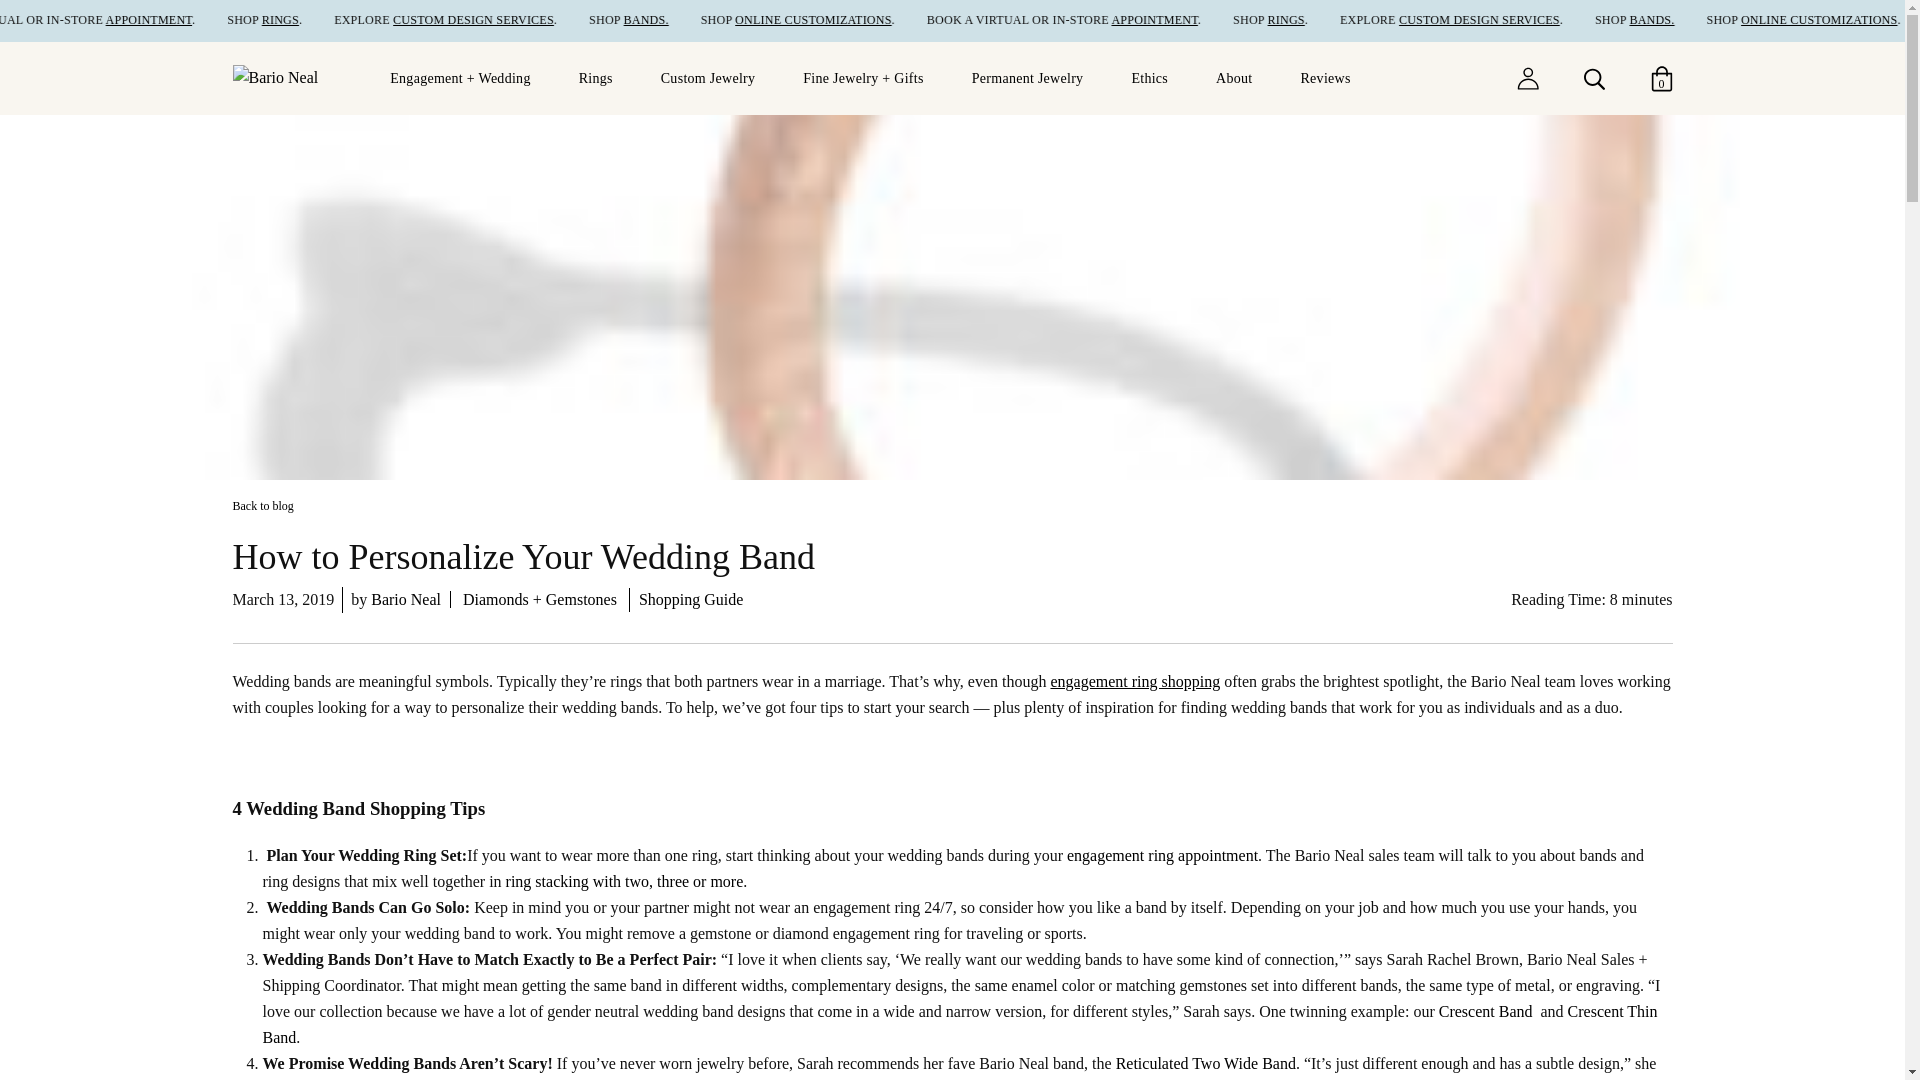 Image resolution: width=1920 pixels, height=1080 pixels. Describe the element at coordinates (888, 20) in the screenshot. I see `ONLINE CUSTOMIZATIONS` at that location.